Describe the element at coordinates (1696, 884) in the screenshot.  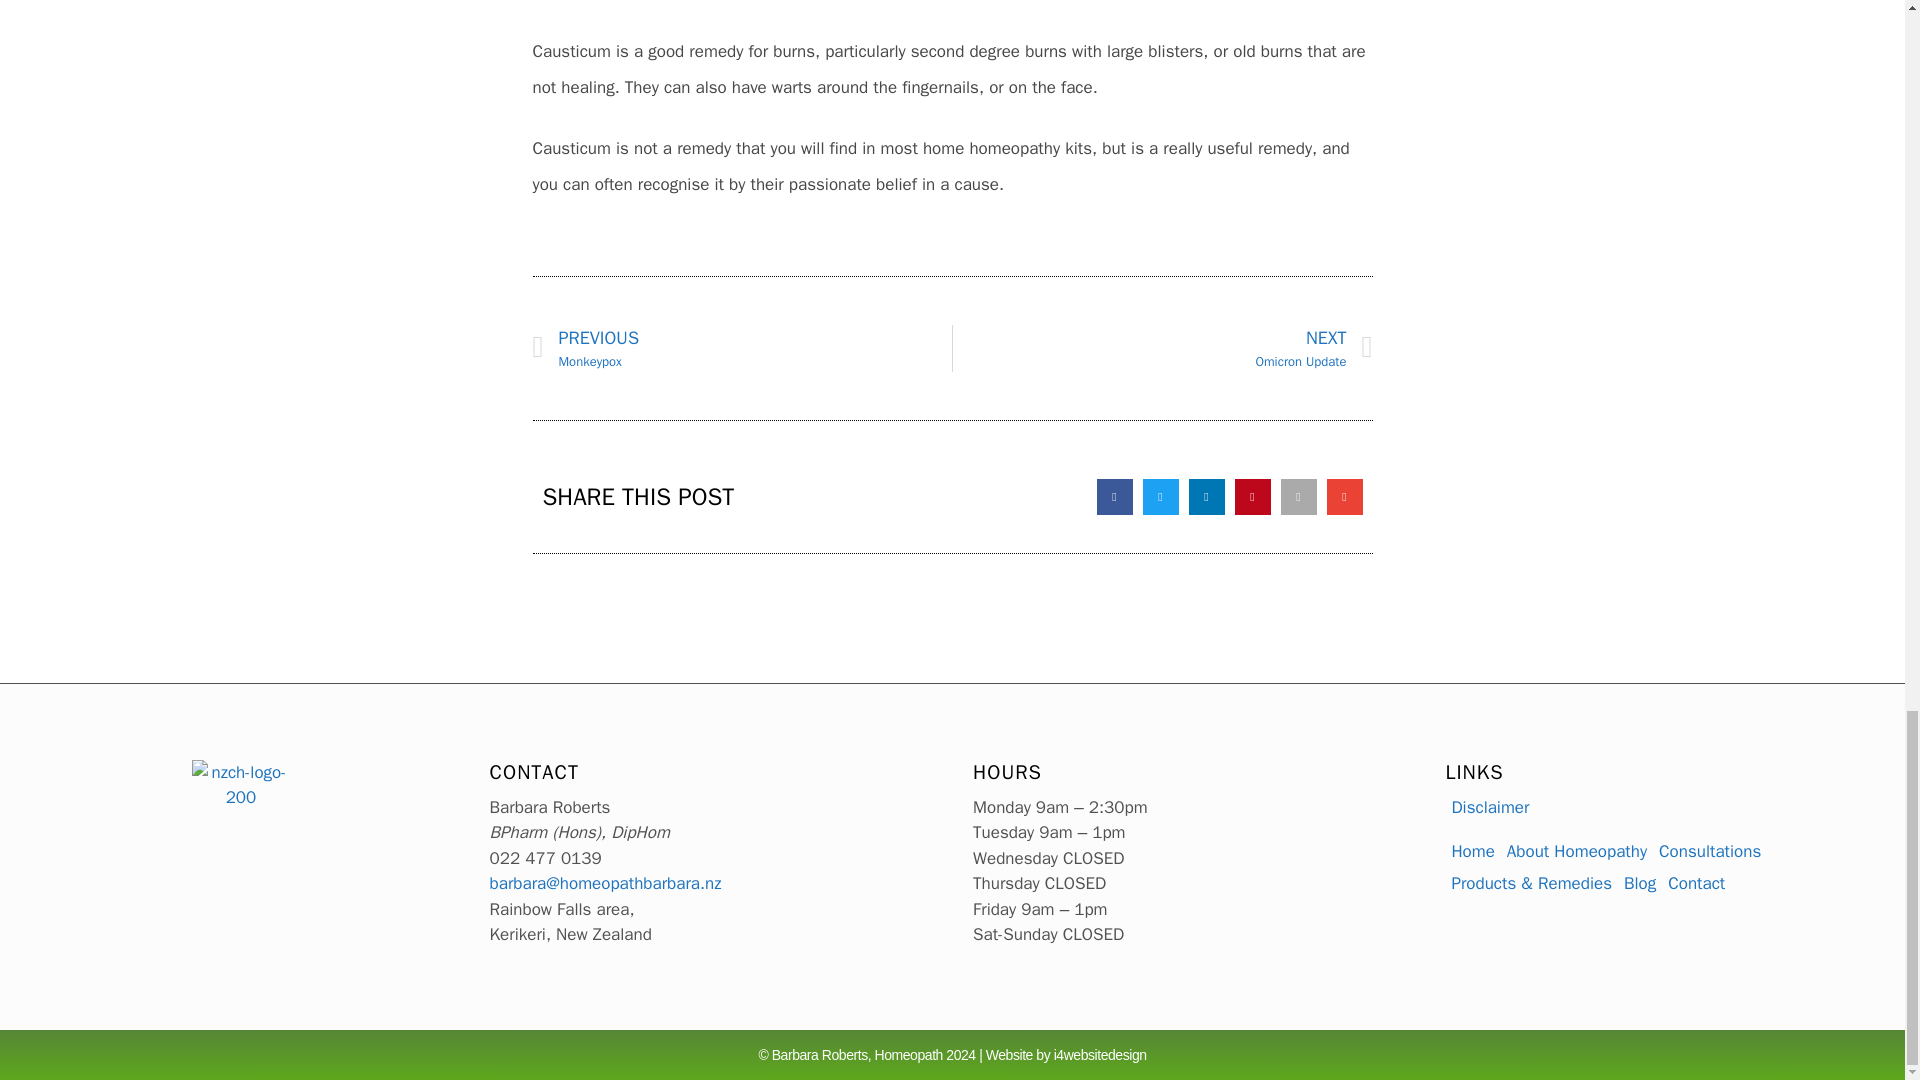
I see `Contact` at that location.